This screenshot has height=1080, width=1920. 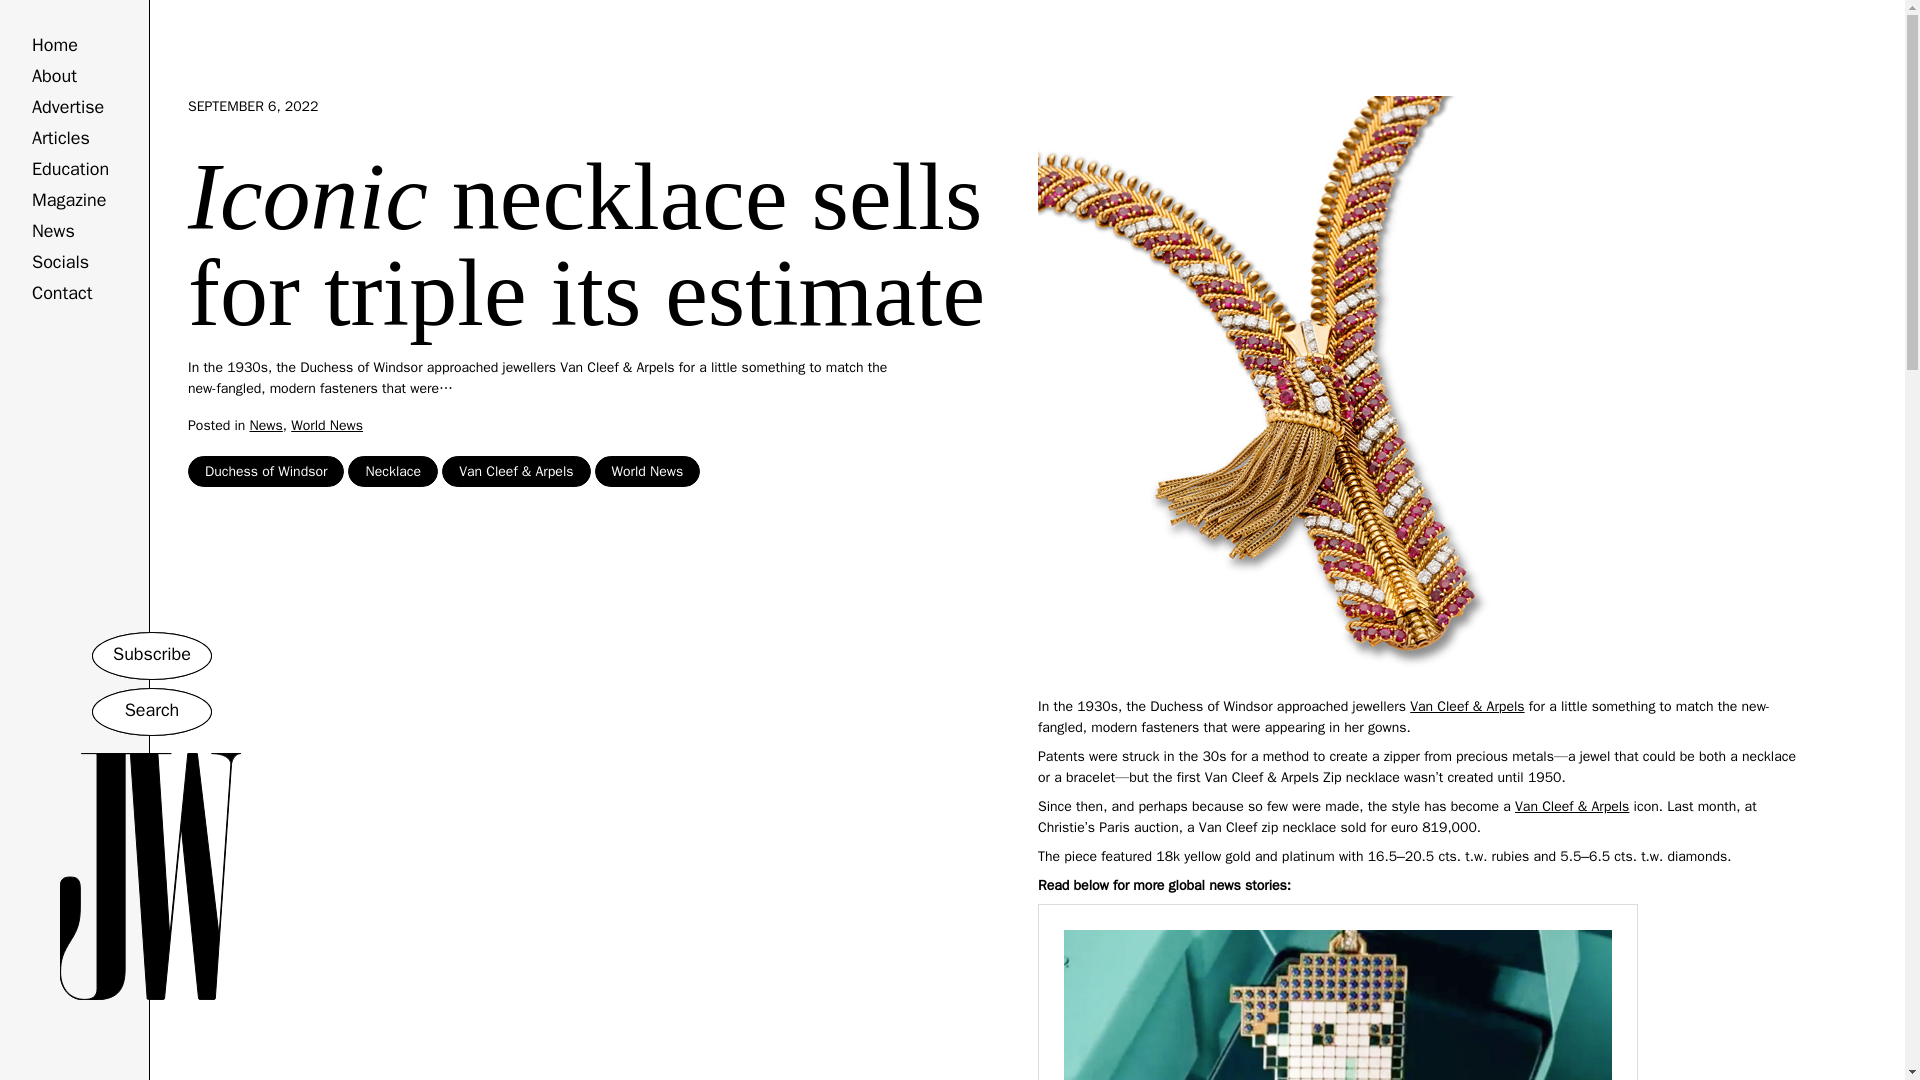 What do you see at coordinates (68, 106) in the screenshot?
I see `Advertise` at bounding box center [68, 106].